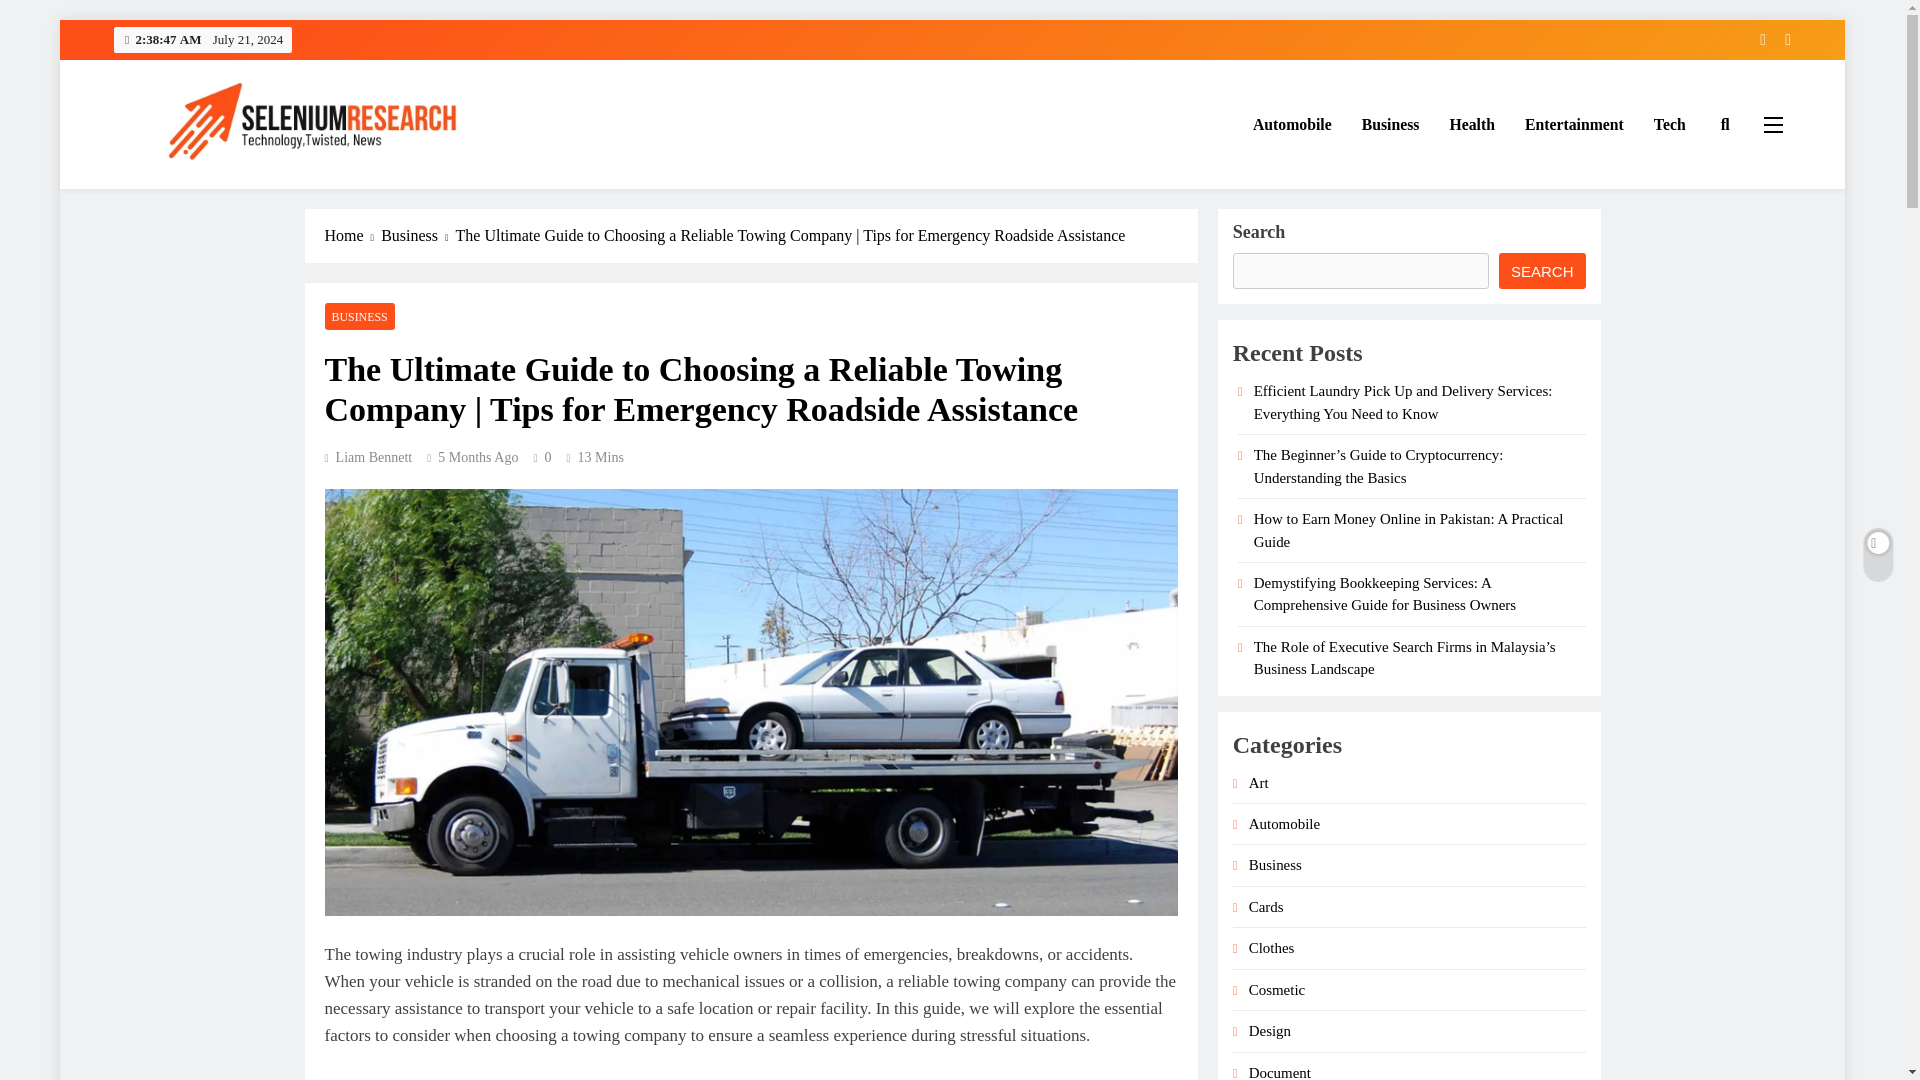 This screenshot has width=1920, height=1080. I want to click on How to Earn Money Online in Pakistan: A Practical Guide, so click(1408, 529).